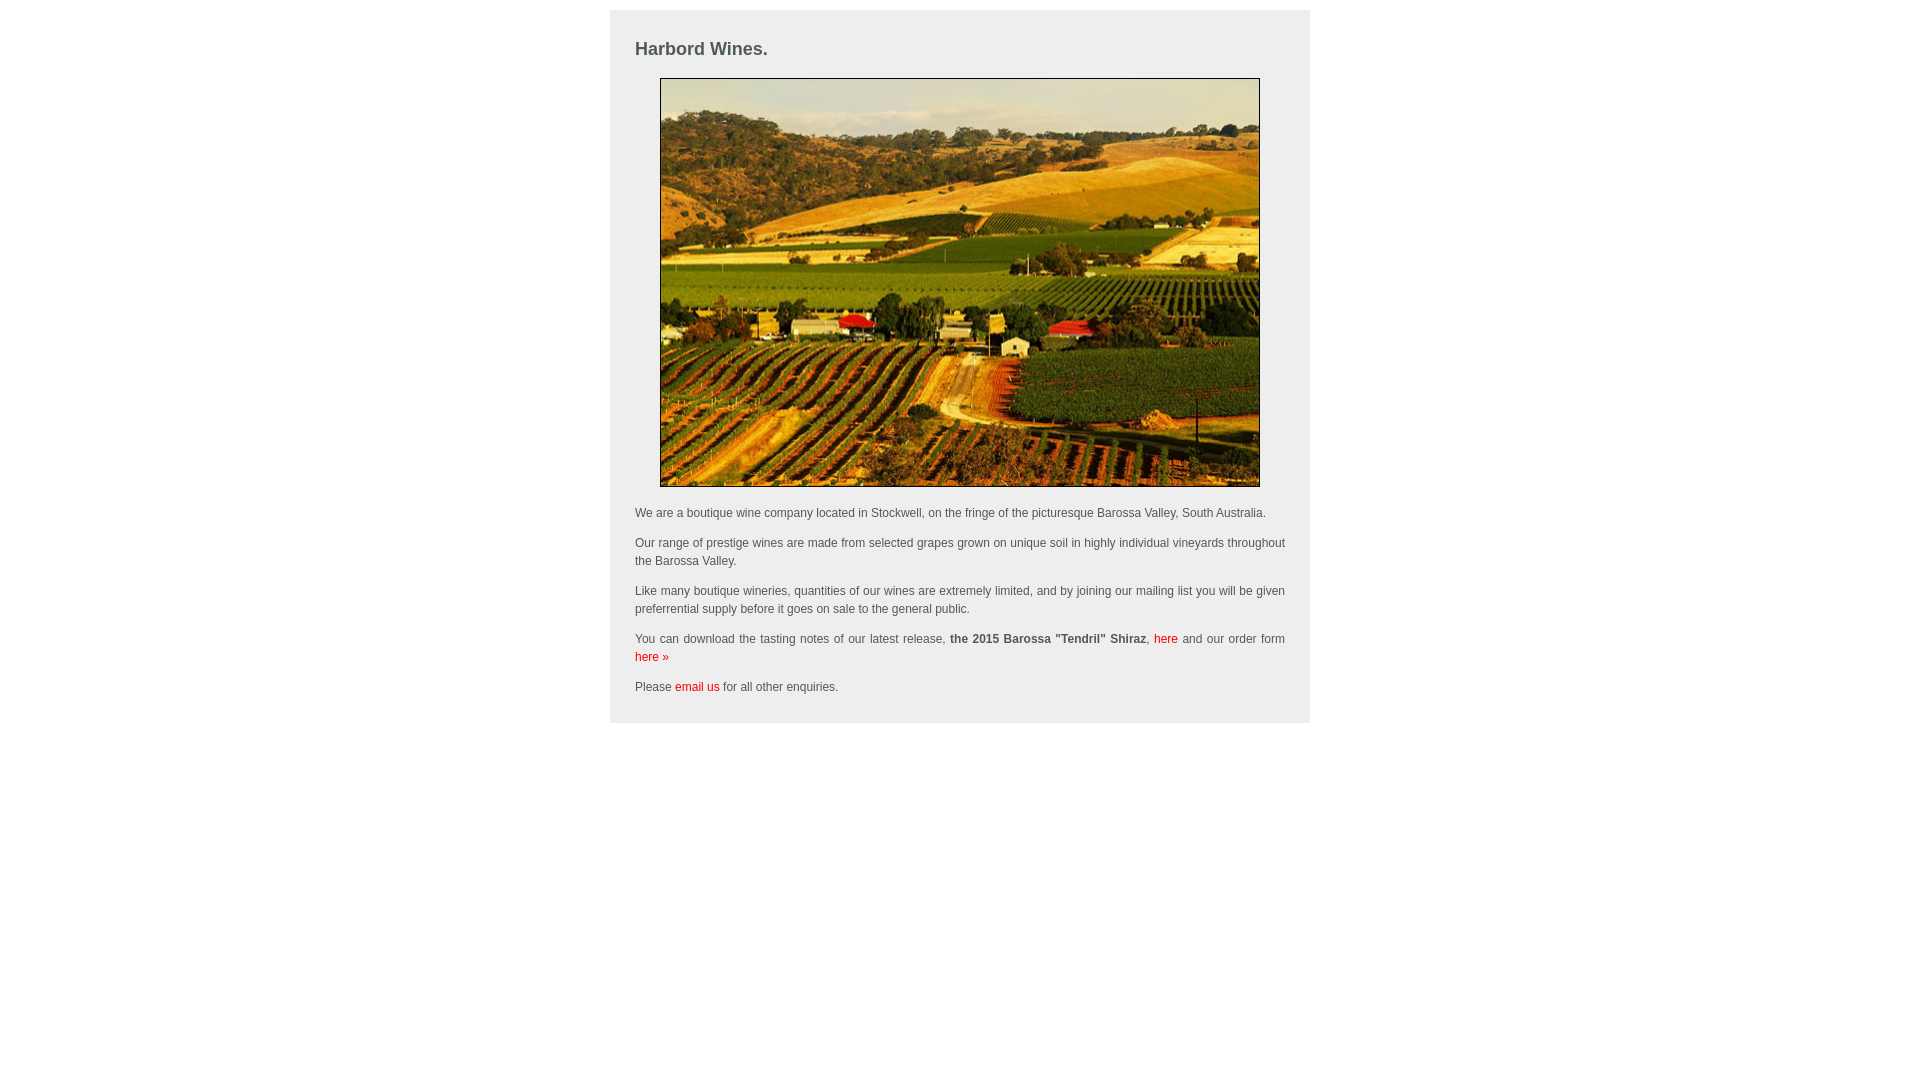 Image resolution: width=1920 pixels, height=1080 pixels. I want to click on email us, so click(698, 687).